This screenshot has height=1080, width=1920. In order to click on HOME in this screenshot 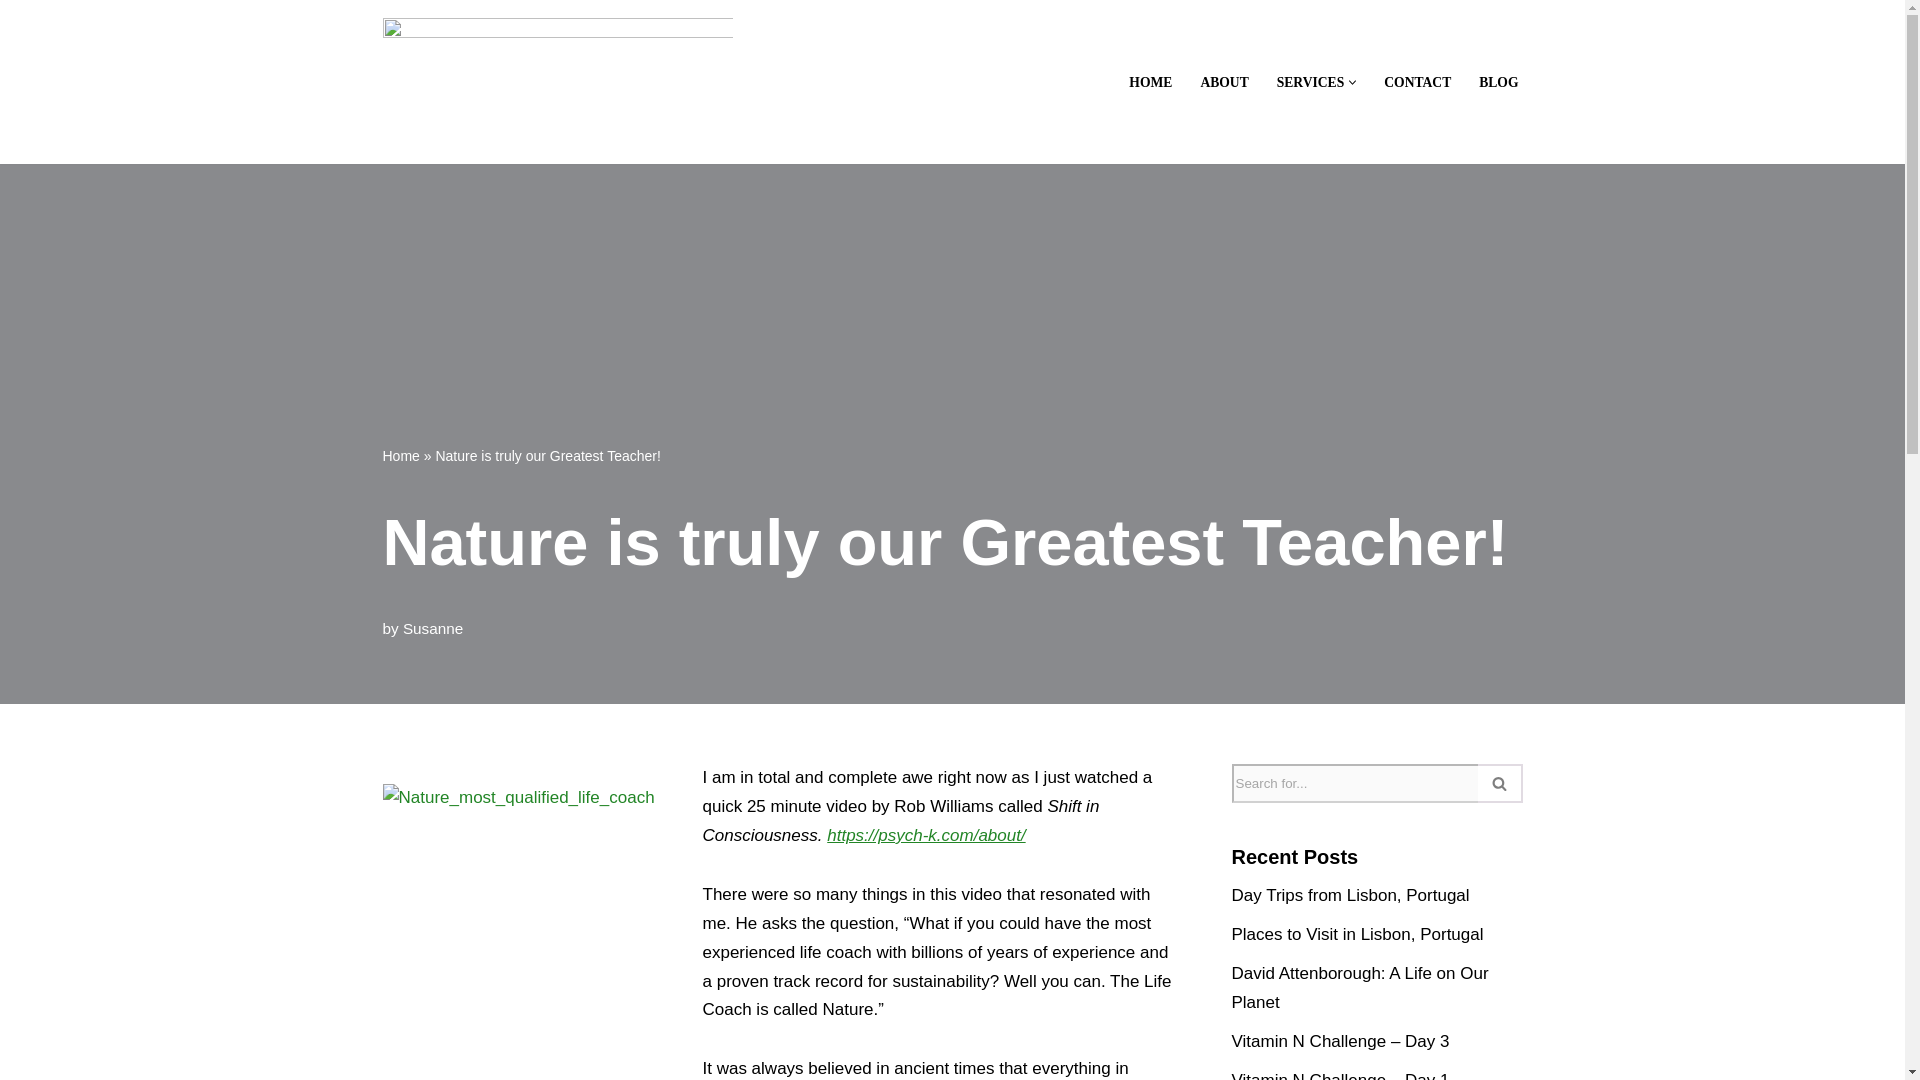, I will do `click(1150, 82)`.